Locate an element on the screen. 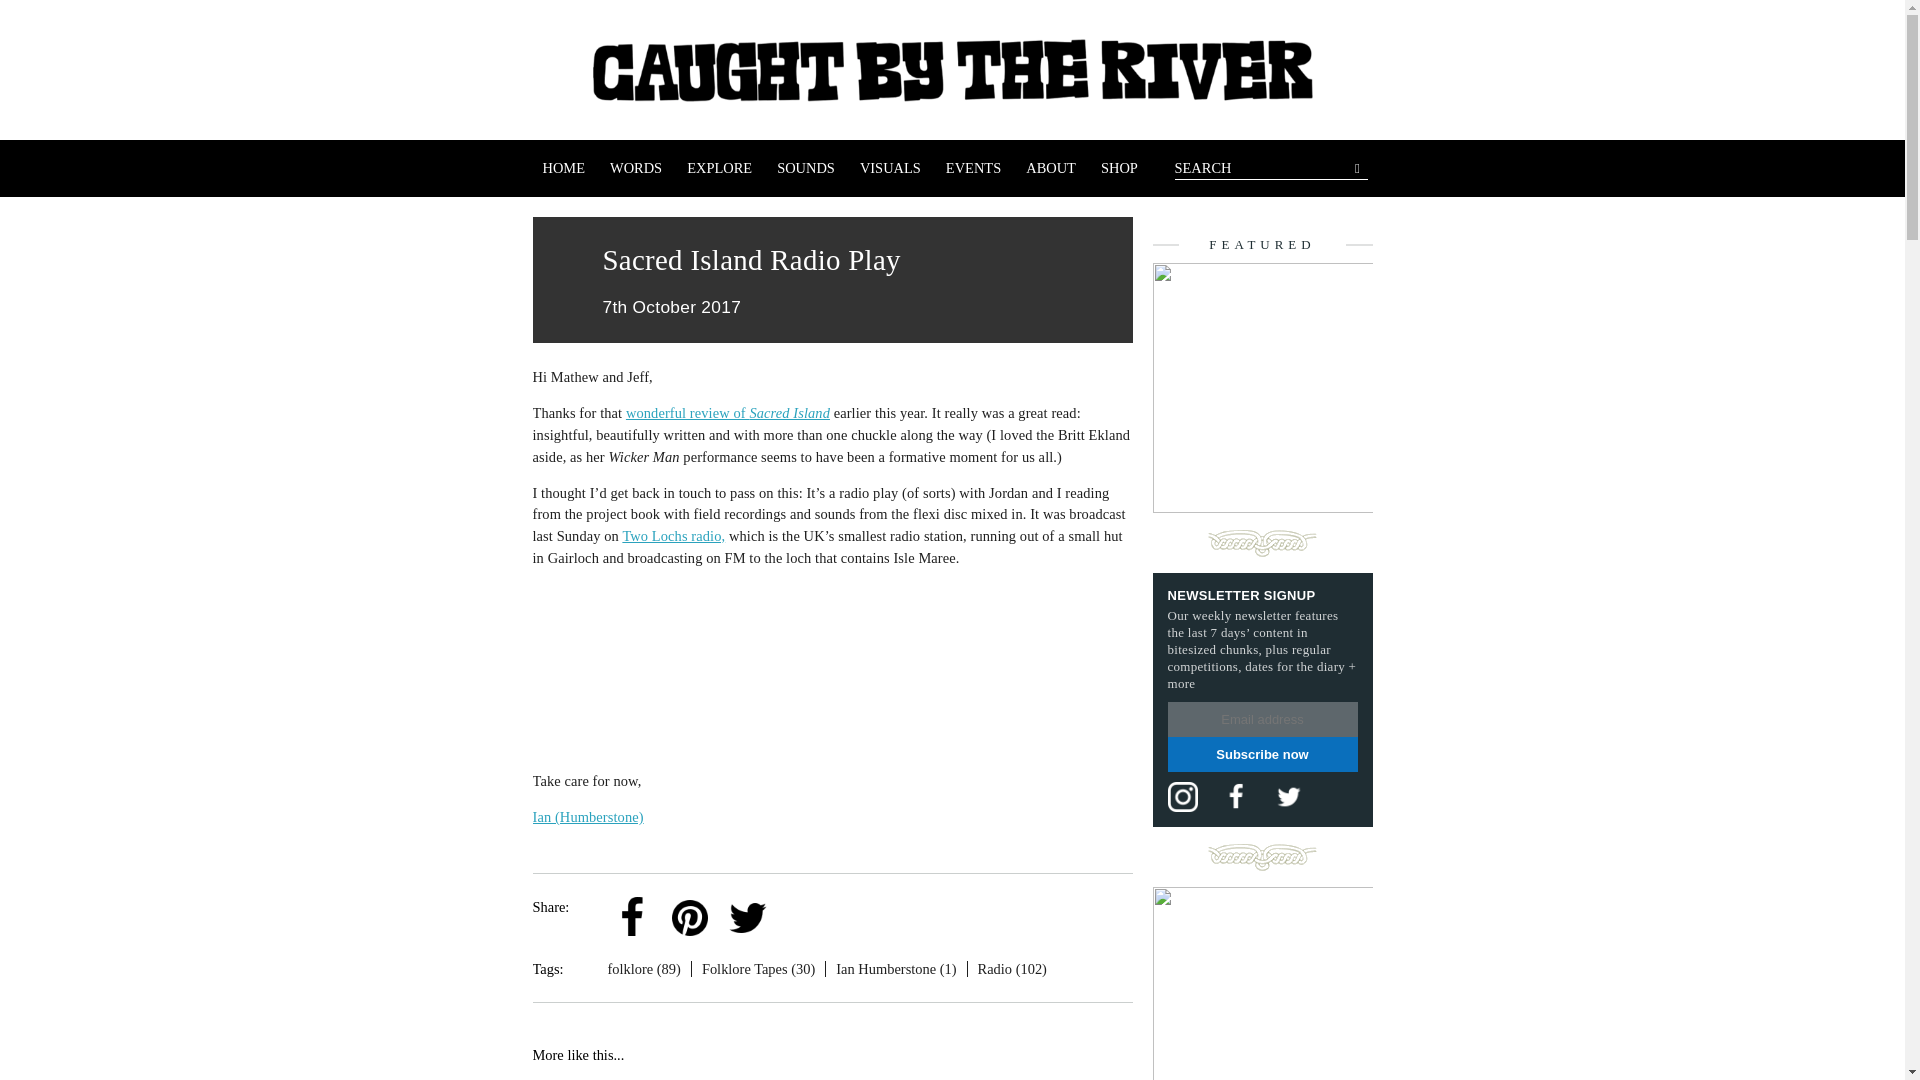 The height and width of the screenshot is (1080, 1920). Follow us on Instagram is located at coordinates (1182, 796).